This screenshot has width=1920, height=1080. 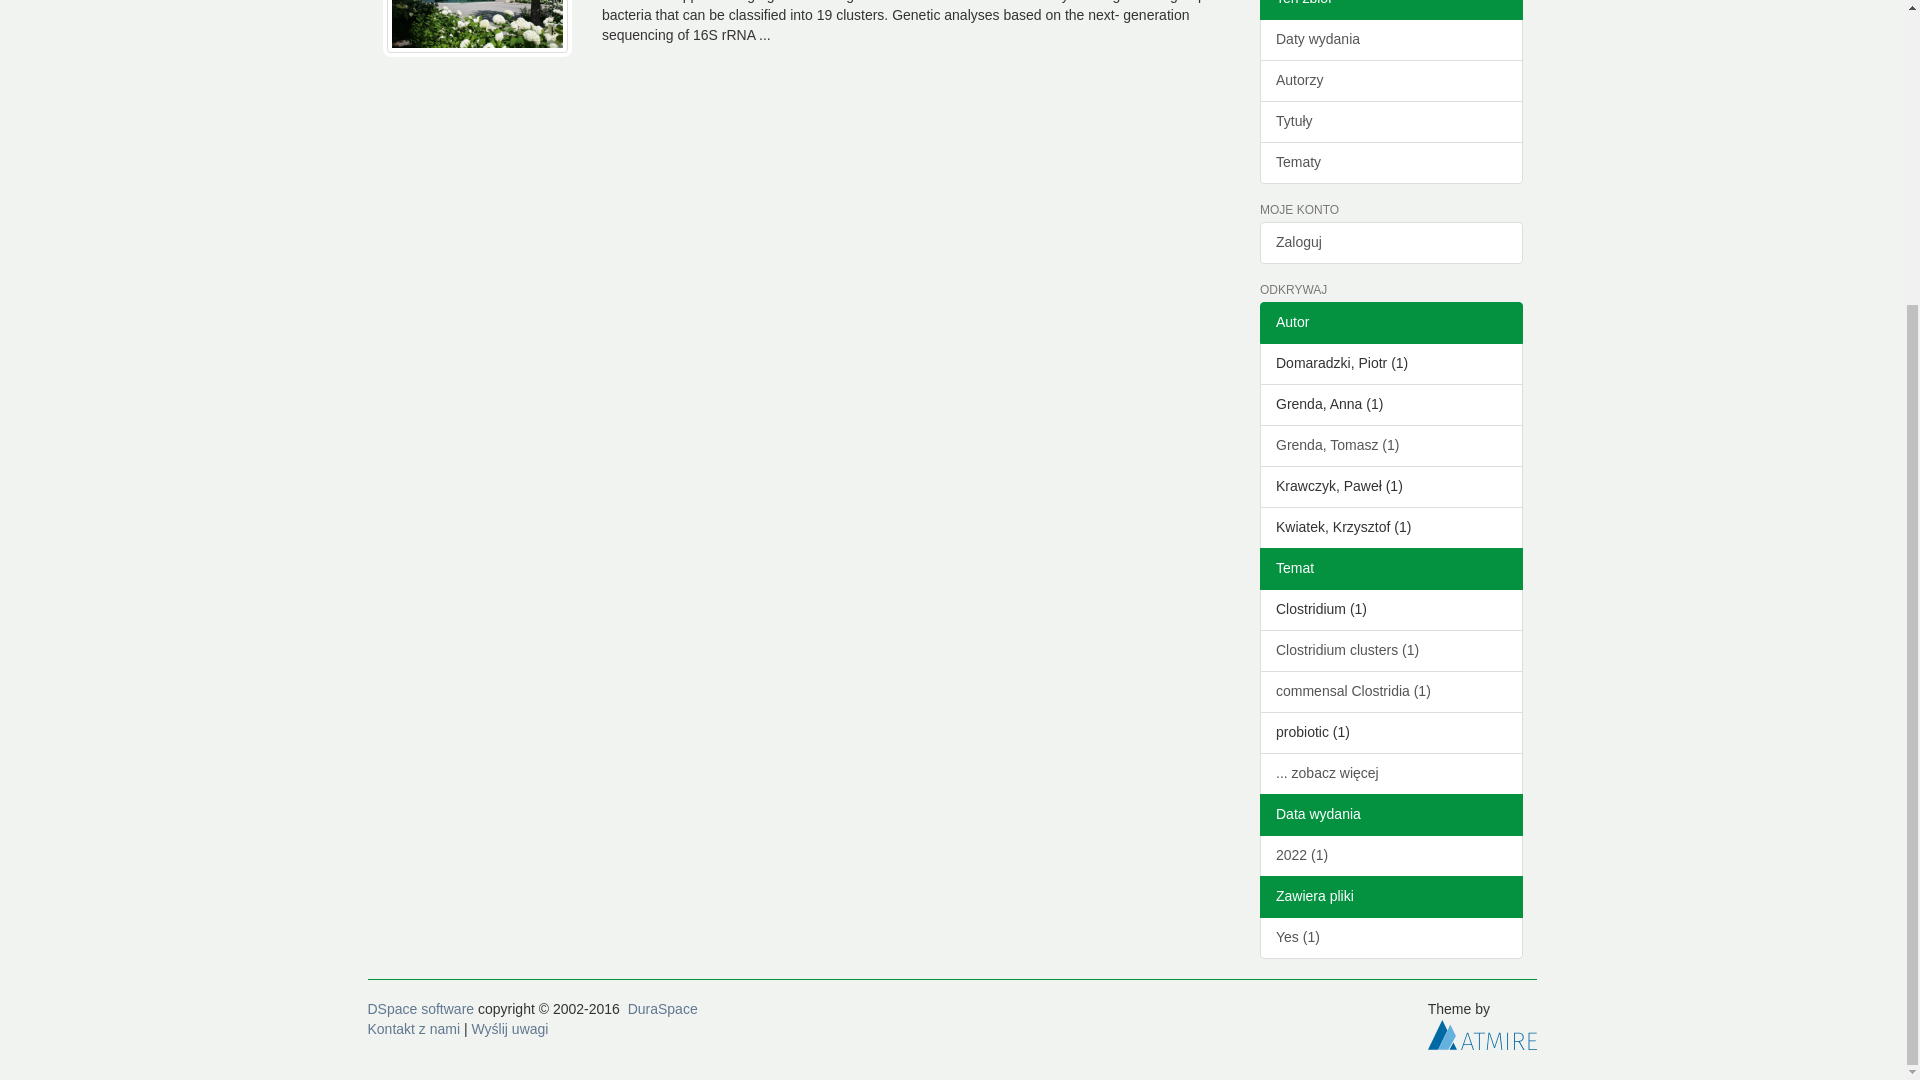 What do you see at coordinates (1482, 1034) in the screenshot?
I see `Atmire NV` at bounding box center [1482, 1034].